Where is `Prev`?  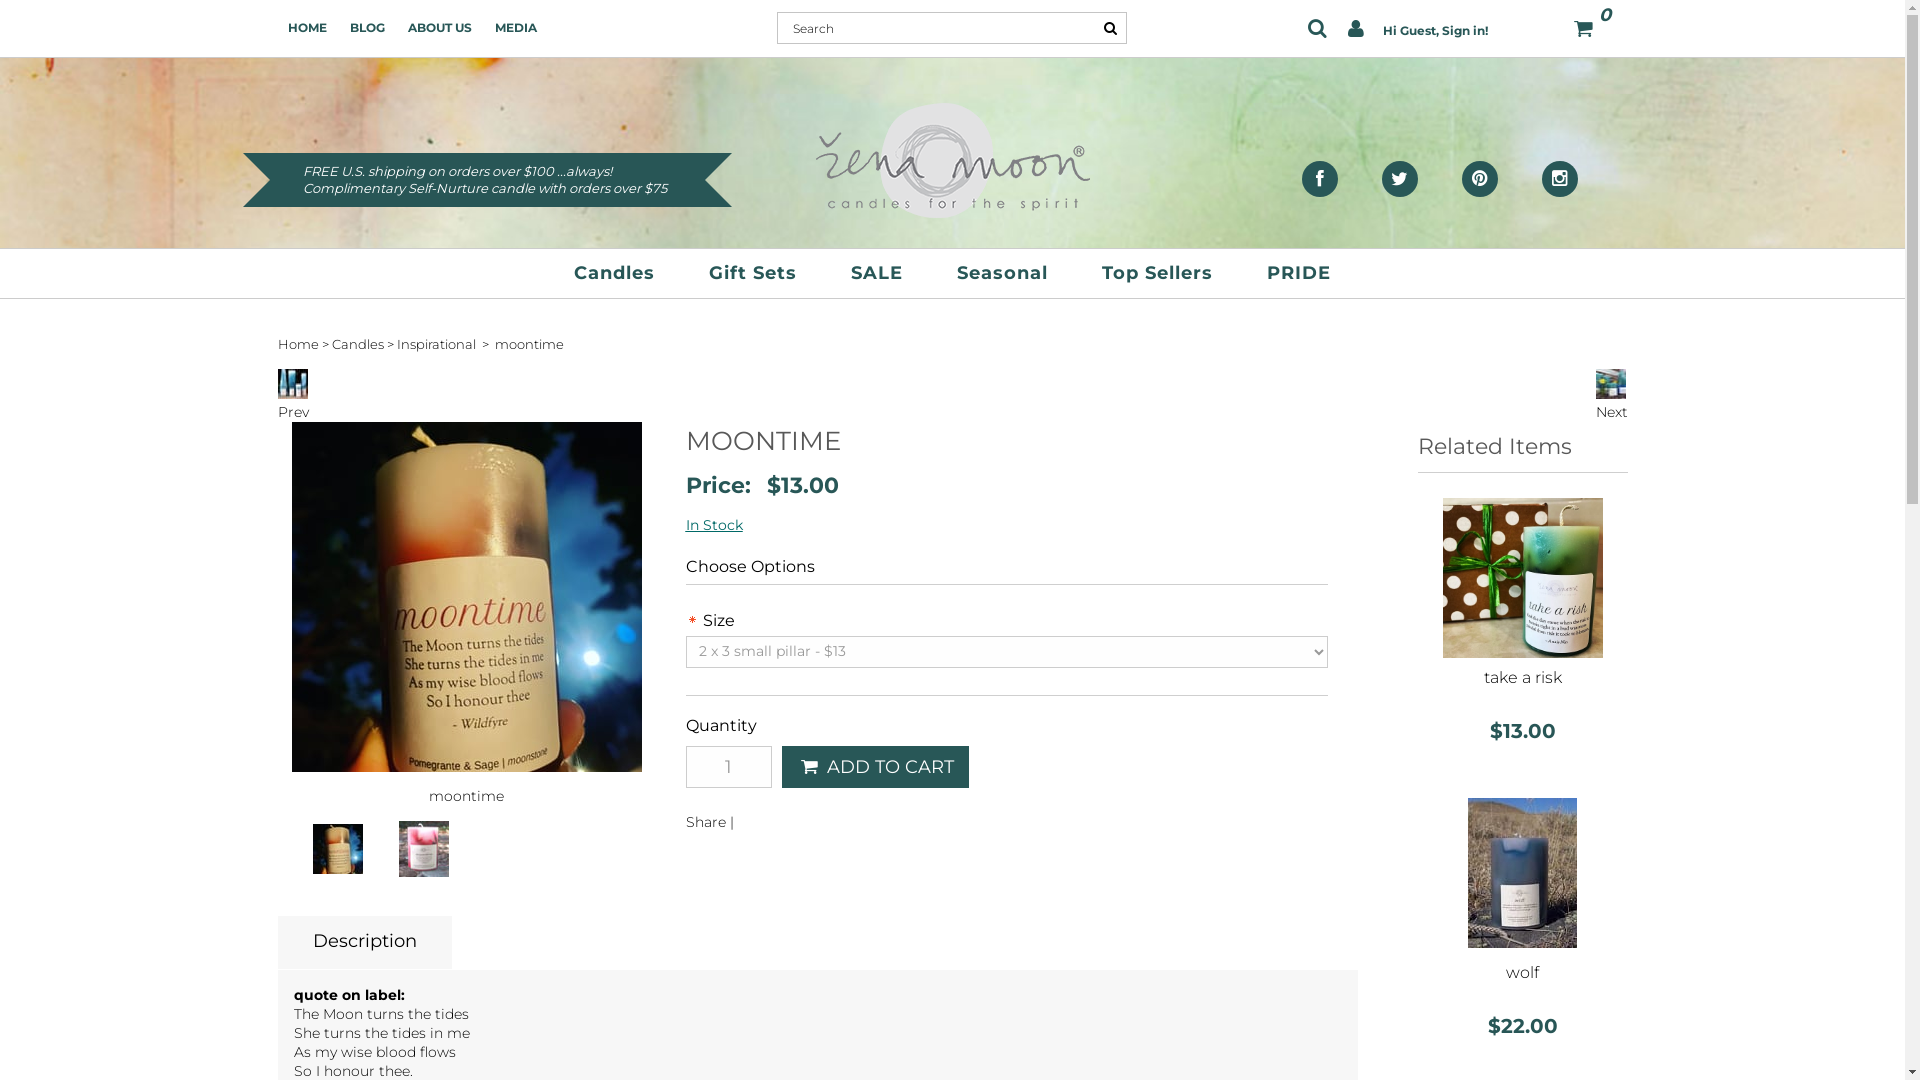
Prev is located at coordinates (294, 402).